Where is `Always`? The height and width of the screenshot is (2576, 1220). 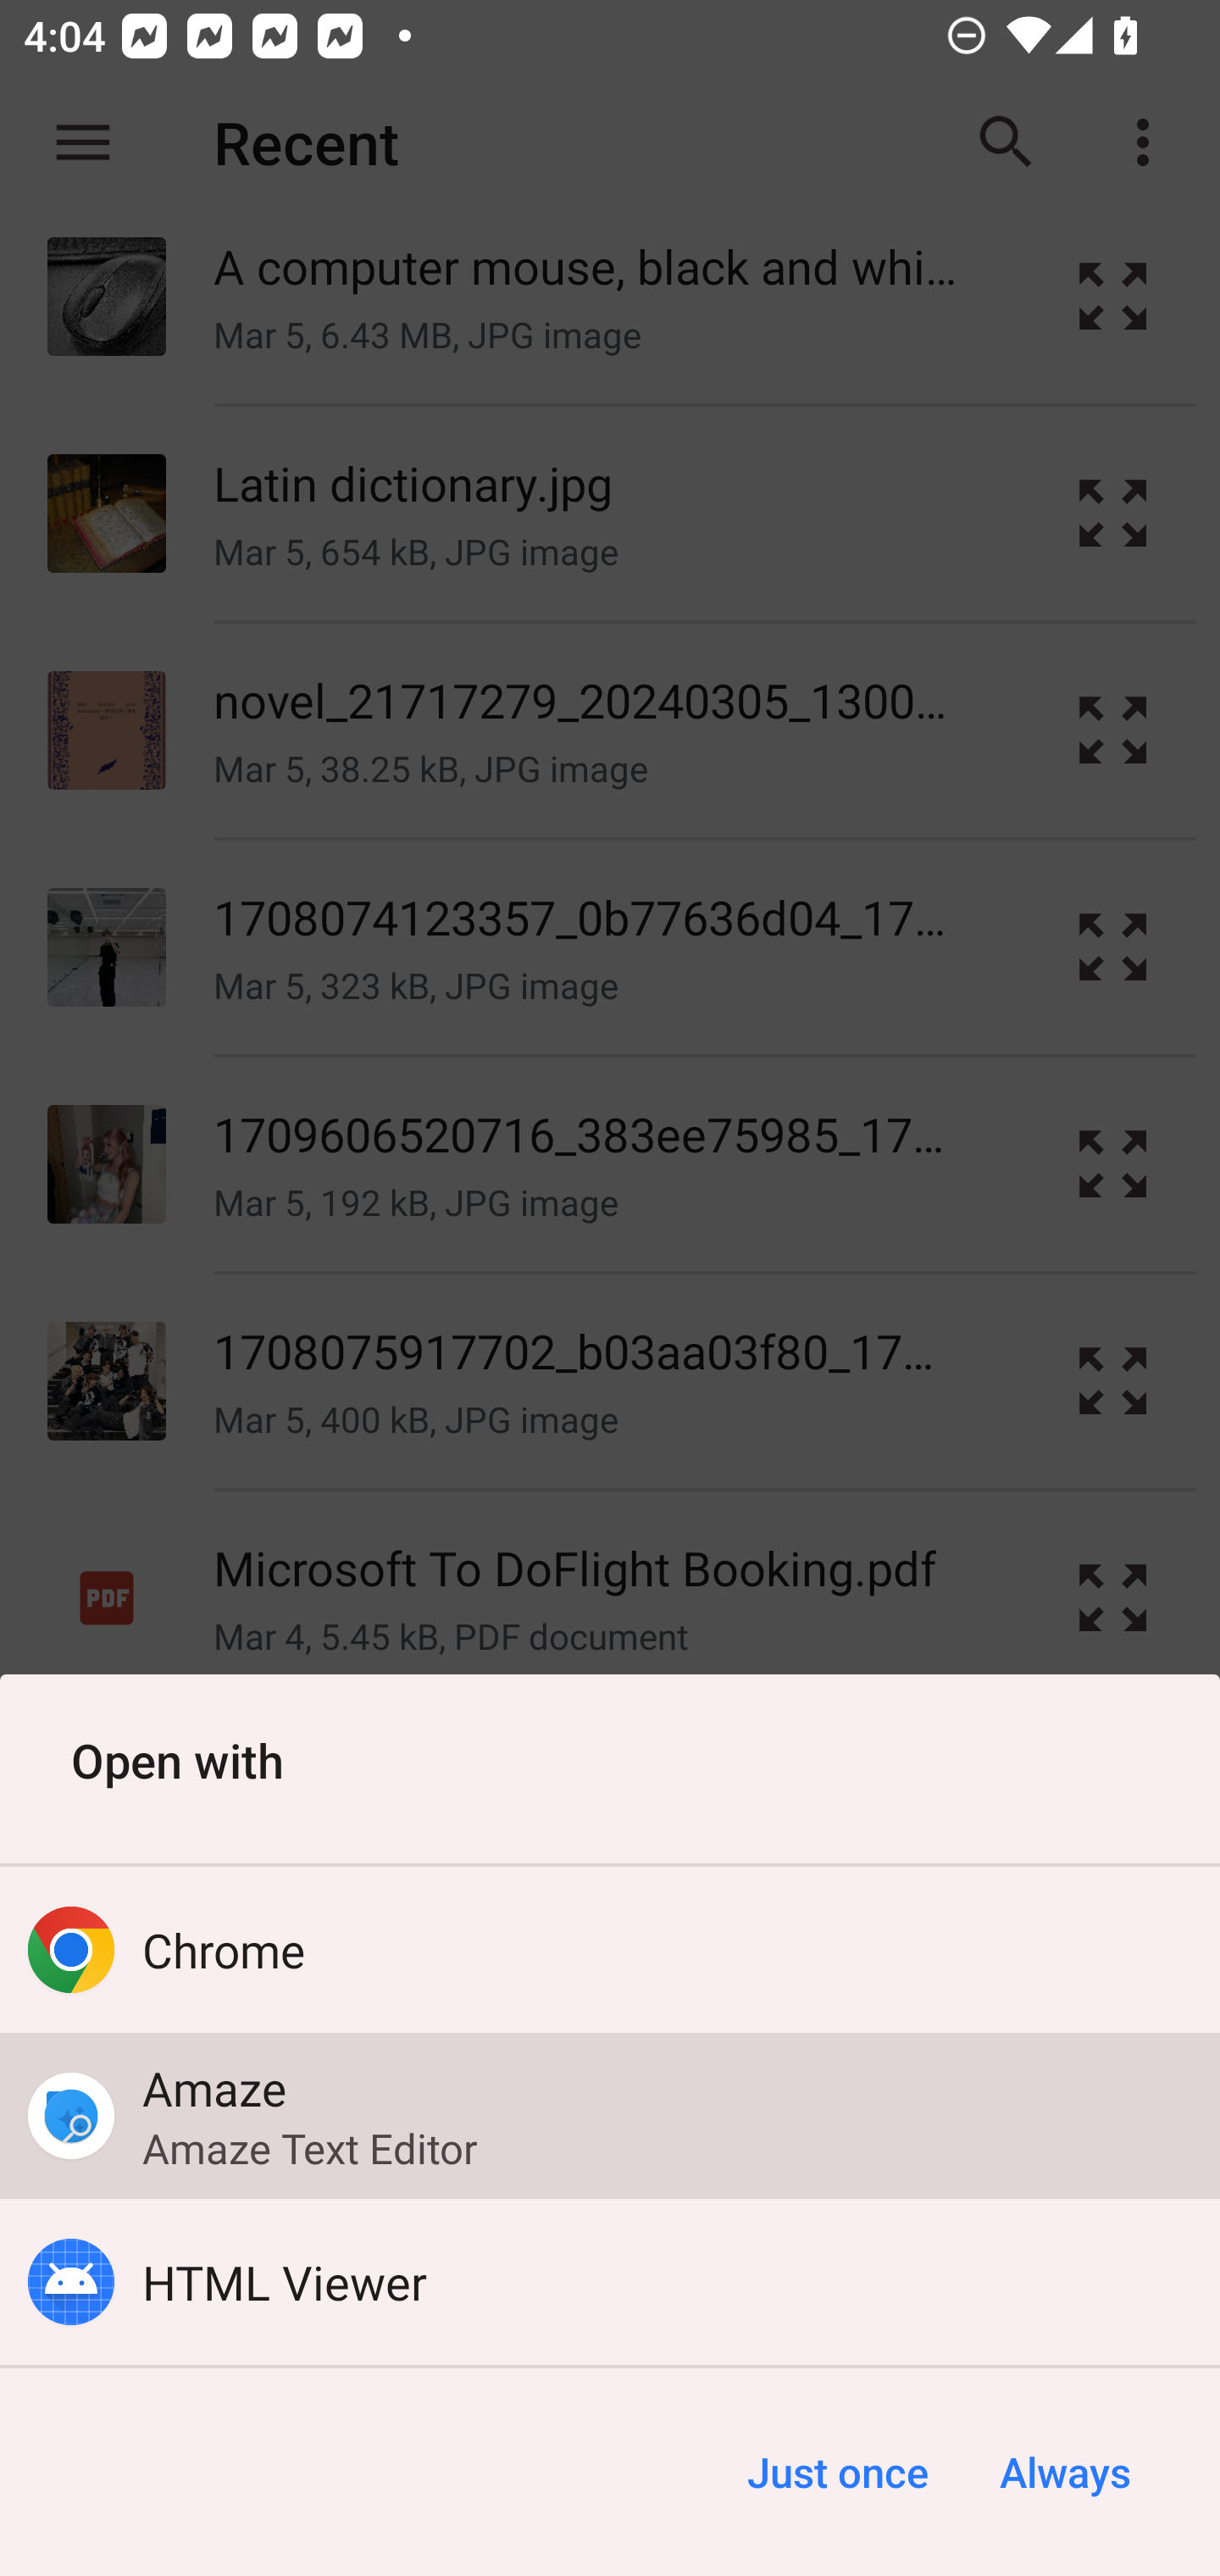 Always is located at coordinates (1064, 2473).